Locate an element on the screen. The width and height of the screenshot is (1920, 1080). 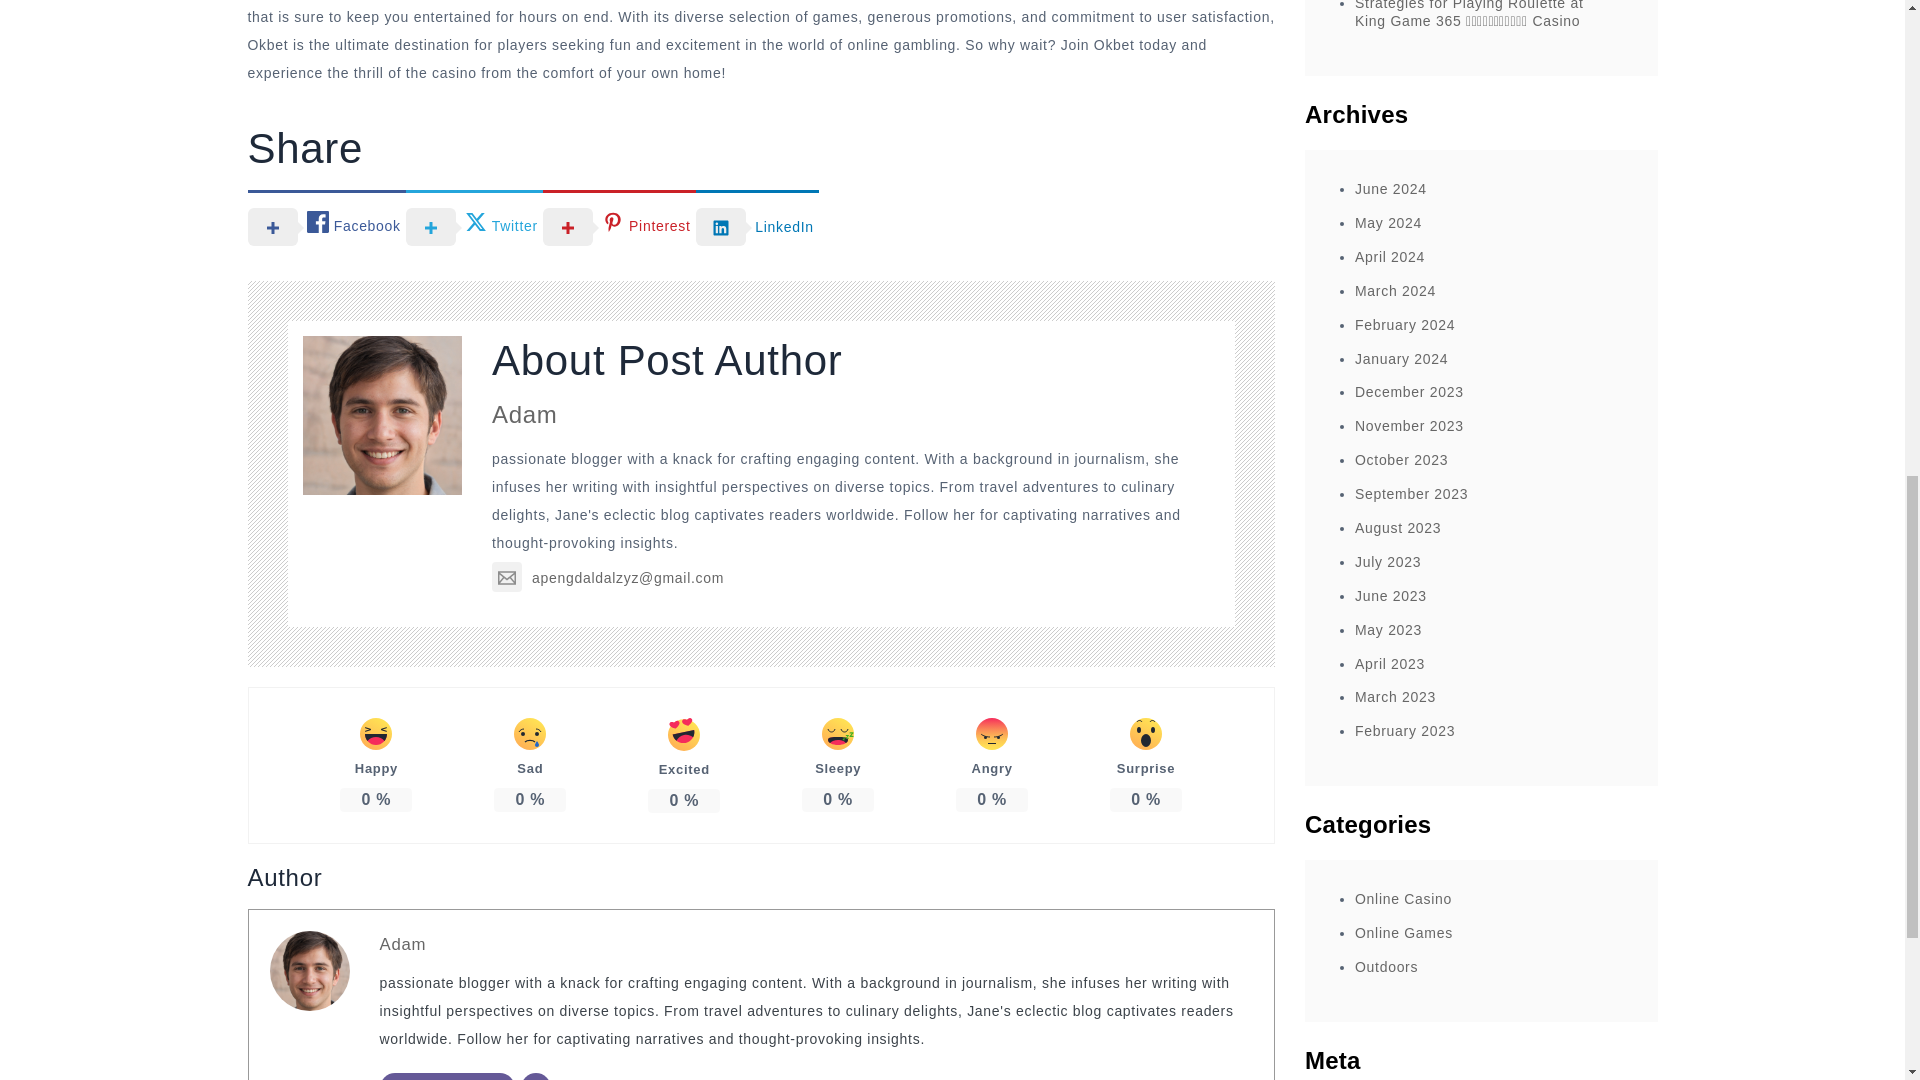
Adam is located at coordinates (524, 414).